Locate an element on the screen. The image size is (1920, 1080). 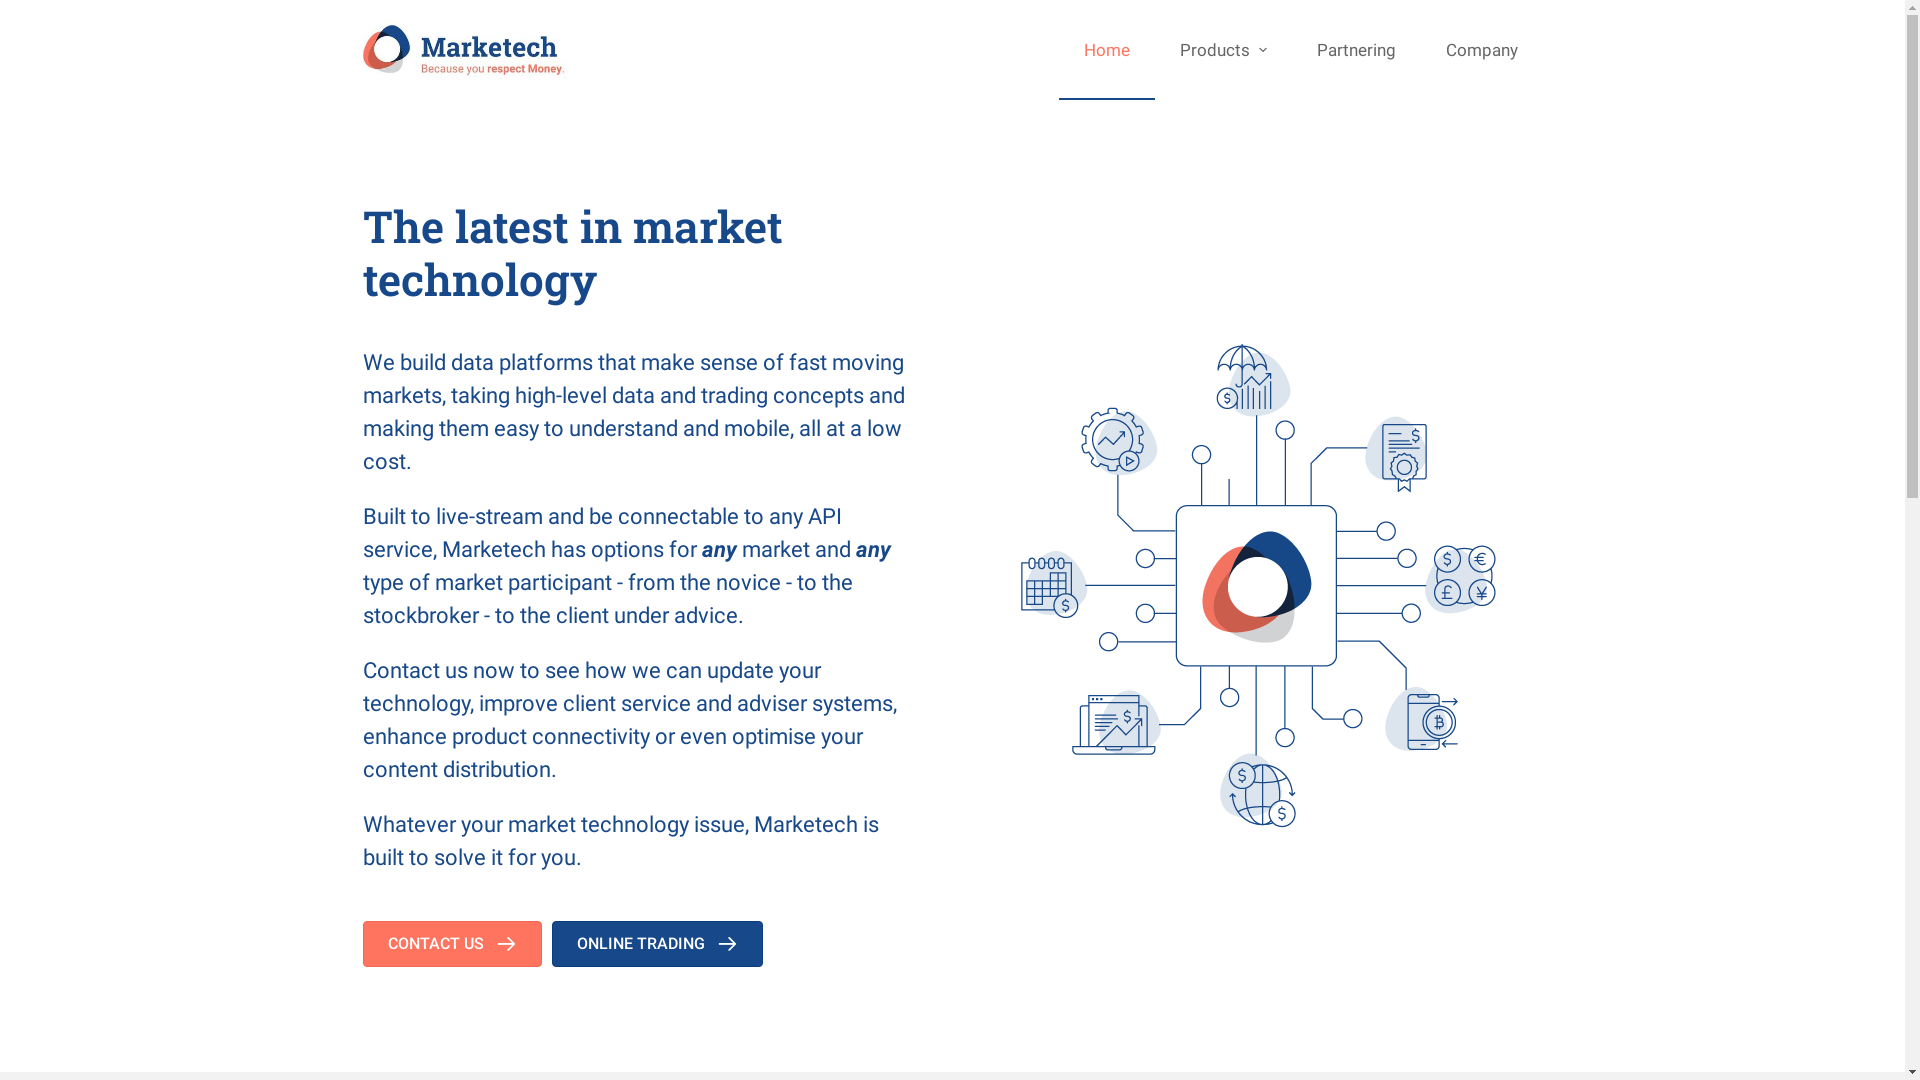
Products is located at coordinates (1223, 50).